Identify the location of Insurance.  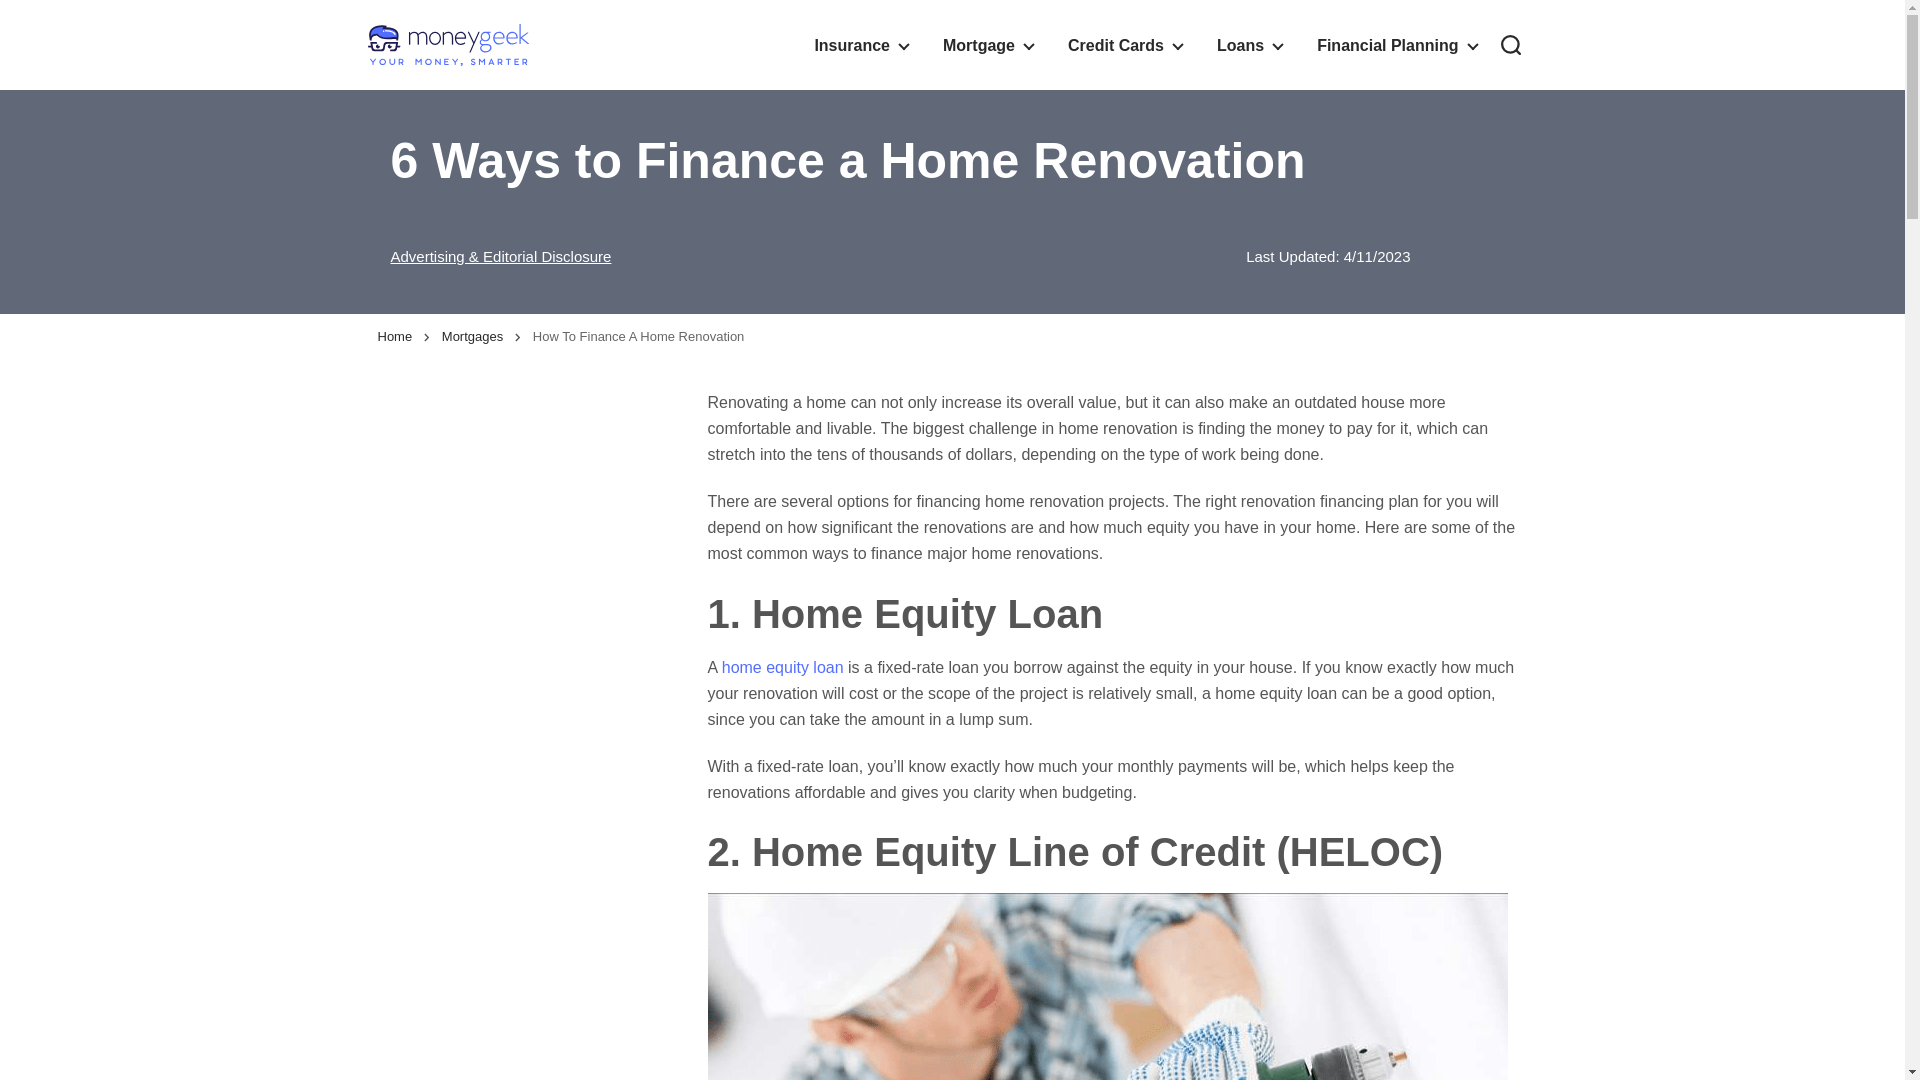
(860, 44).